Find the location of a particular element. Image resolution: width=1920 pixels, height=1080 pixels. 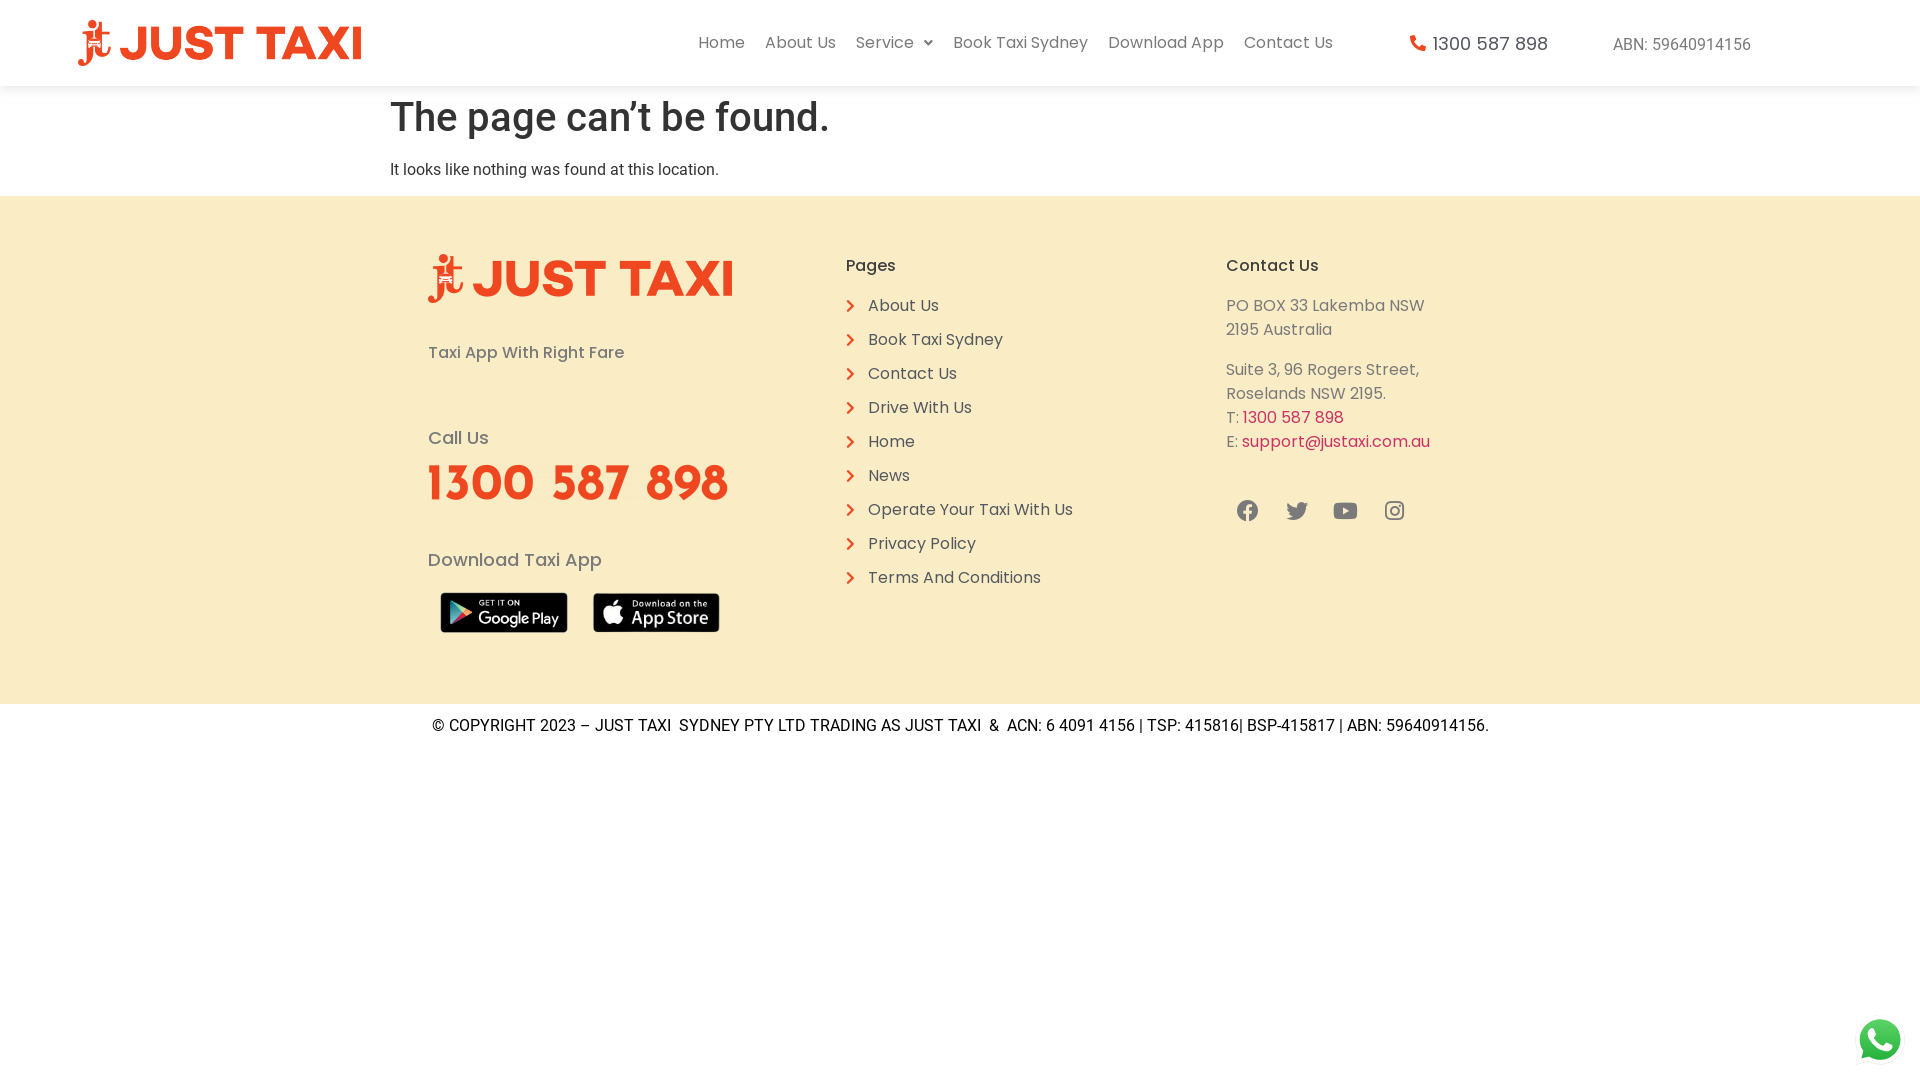

1300 587 898 is located at coordinates (1478, 44).